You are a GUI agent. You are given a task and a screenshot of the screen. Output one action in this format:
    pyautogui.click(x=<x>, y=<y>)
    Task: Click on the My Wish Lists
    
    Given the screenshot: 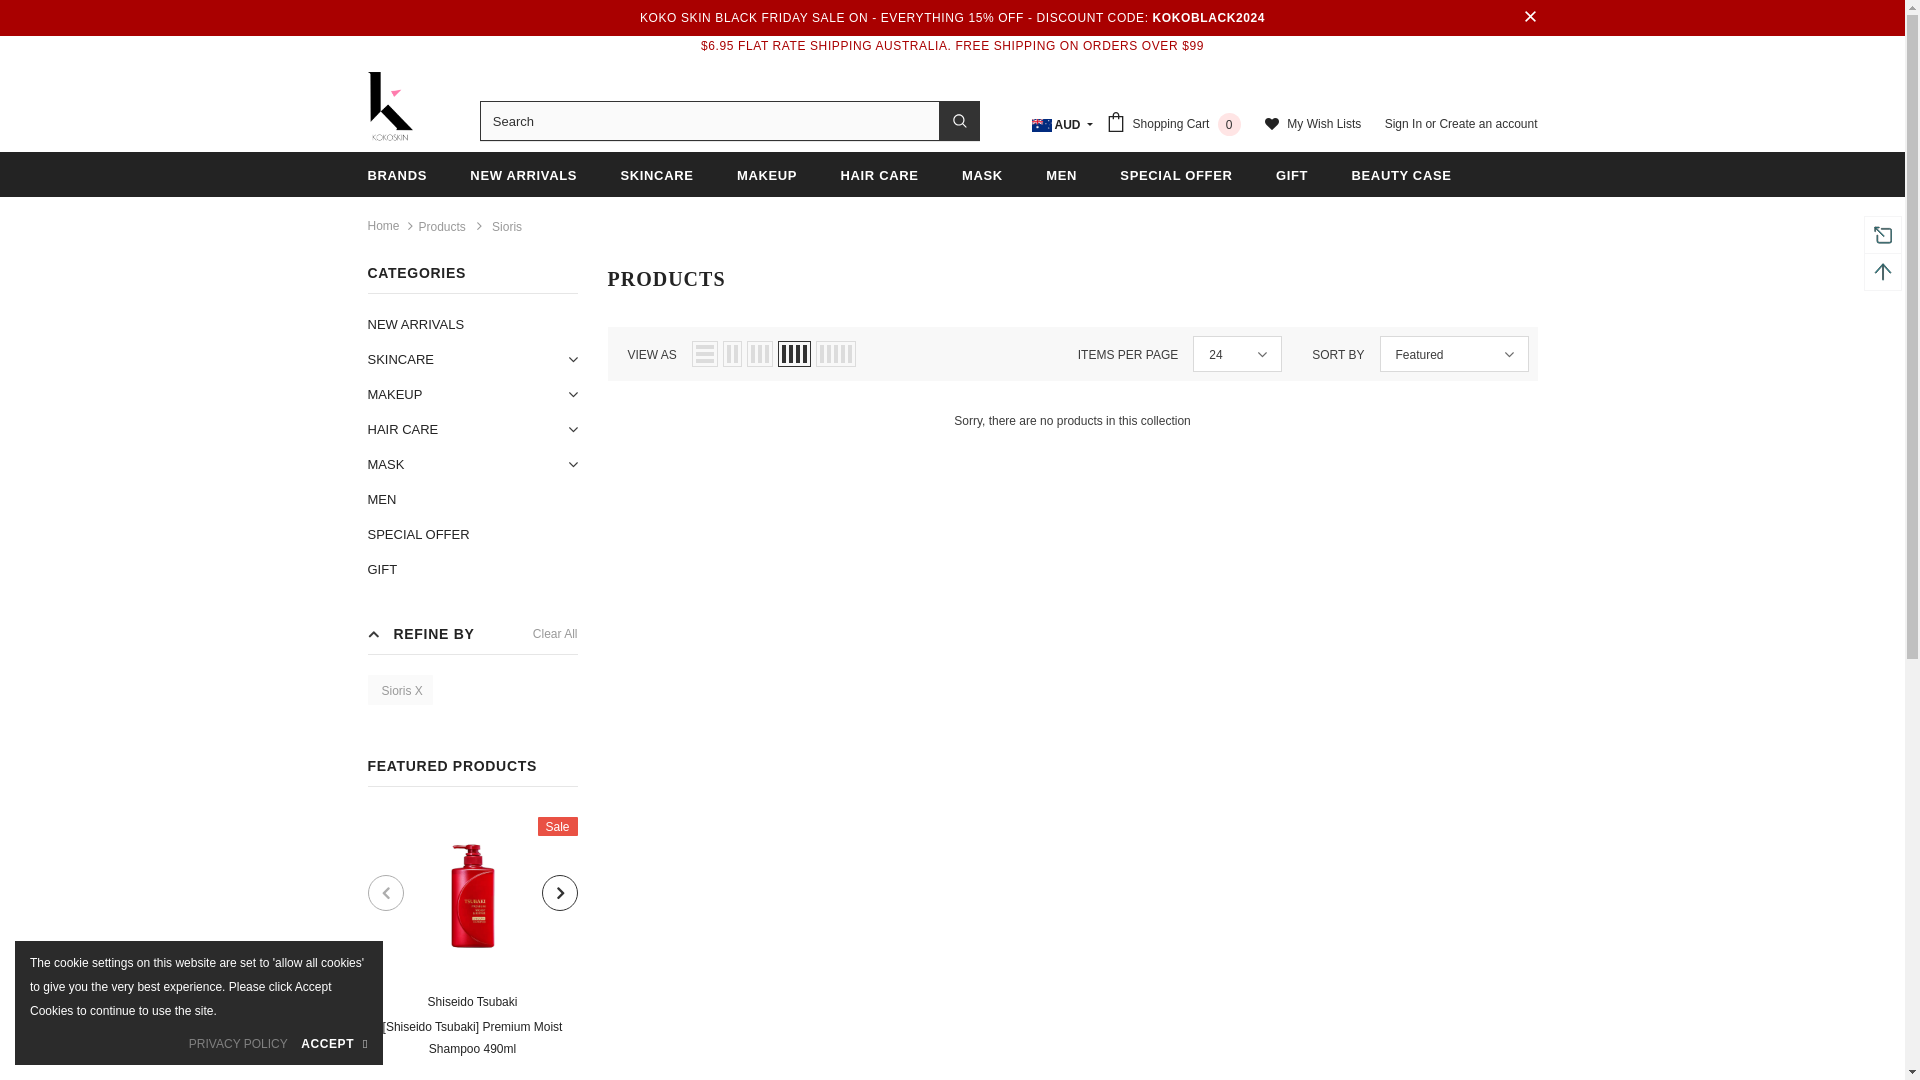 What is the action you would take?
    pyautogui.click(x=1313, y=126)
    